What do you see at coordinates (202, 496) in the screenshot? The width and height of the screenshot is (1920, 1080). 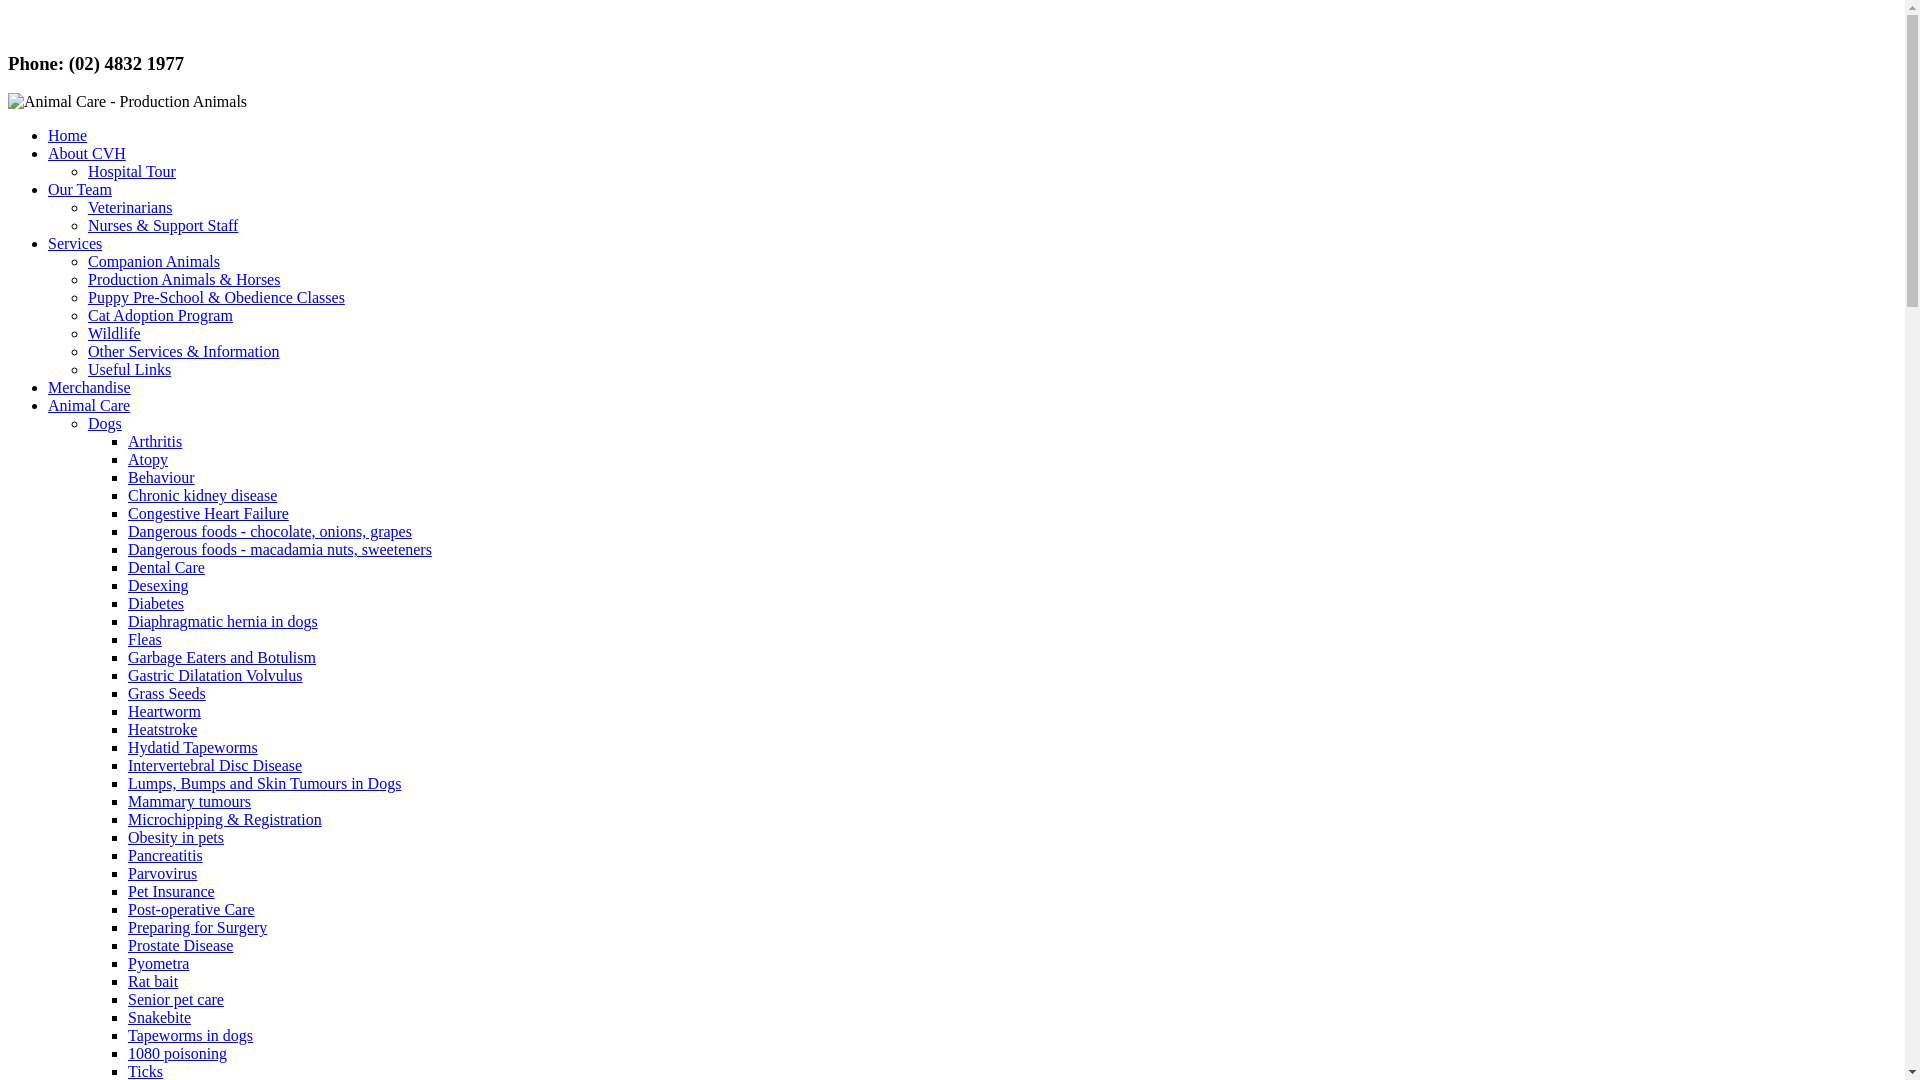 I see `Chronic kidney disease` at bounding box center [202, 496].